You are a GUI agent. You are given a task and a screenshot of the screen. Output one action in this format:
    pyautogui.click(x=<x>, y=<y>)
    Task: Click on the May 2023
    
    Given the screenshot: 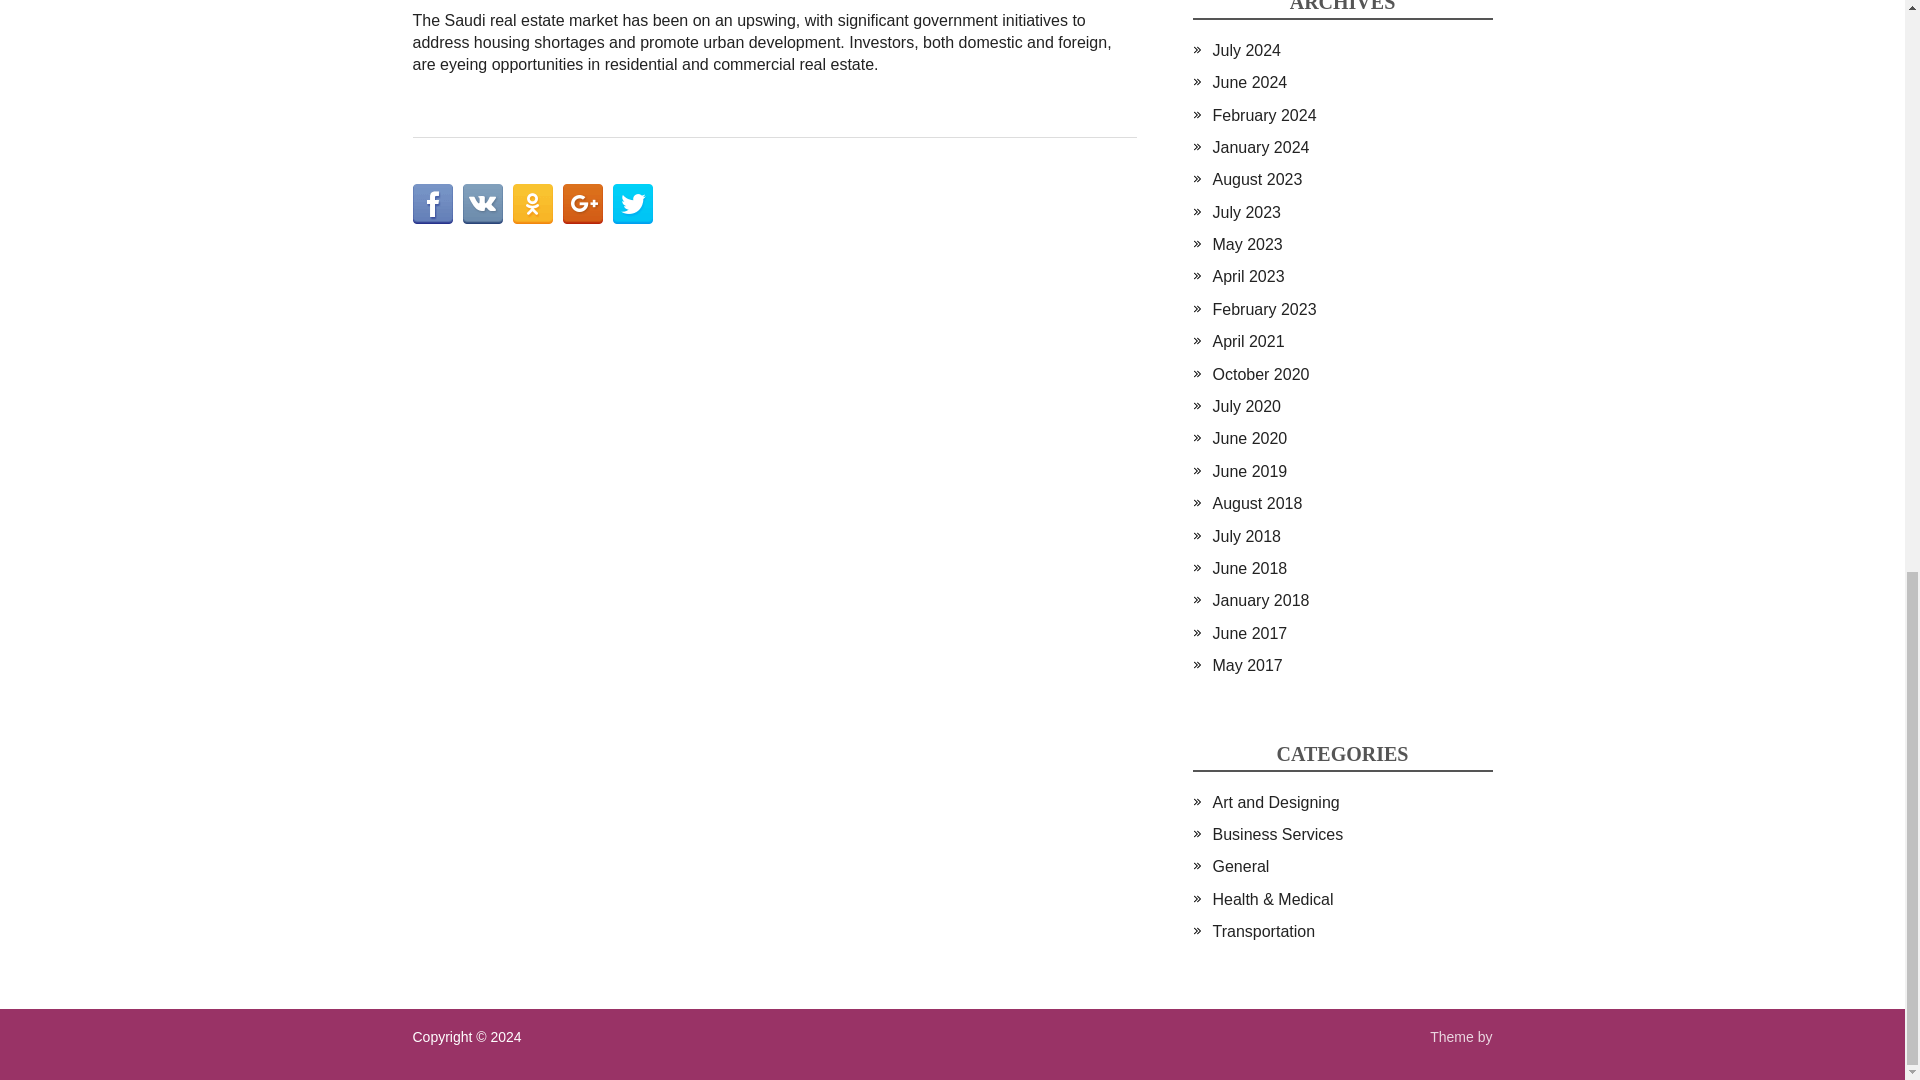 What is the action you would take?
    pyautogui.click(x=1246, y=244)
    